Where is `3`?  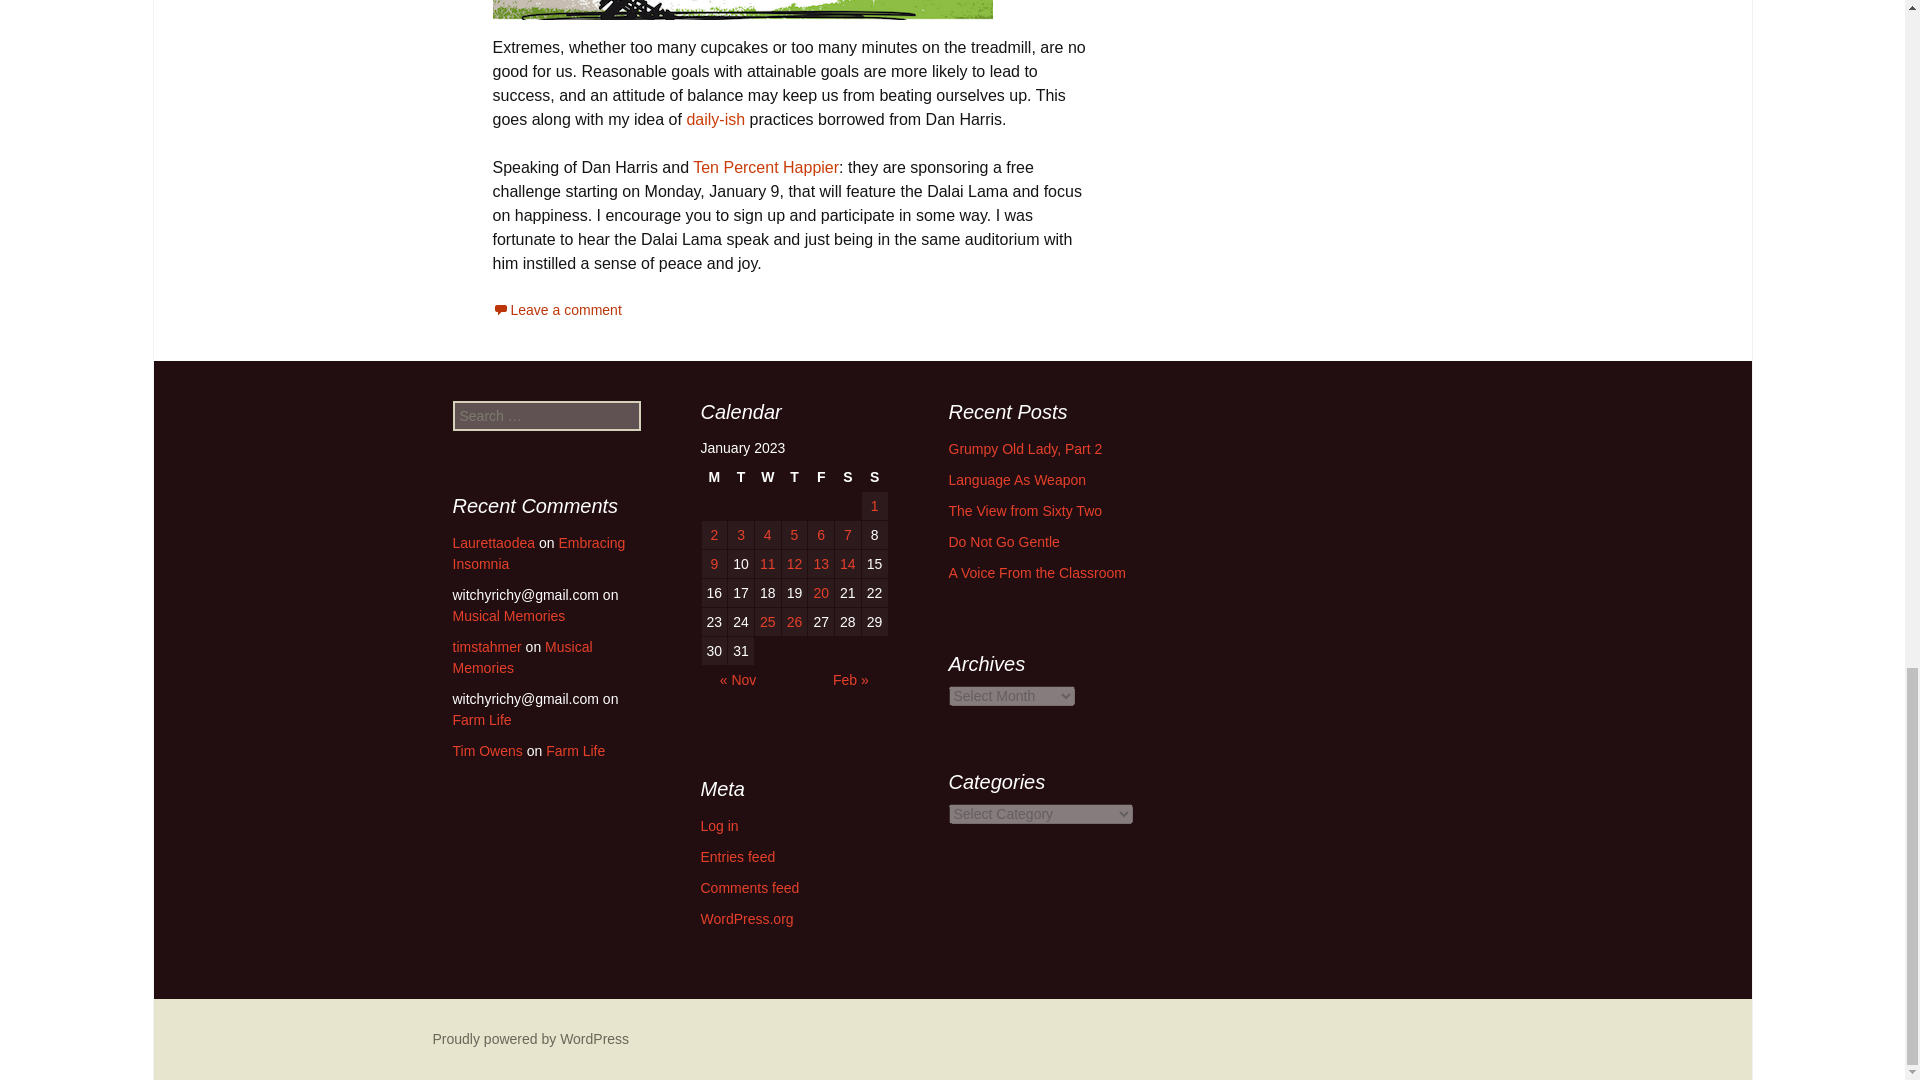 3 is located at coordinates (740, 534).